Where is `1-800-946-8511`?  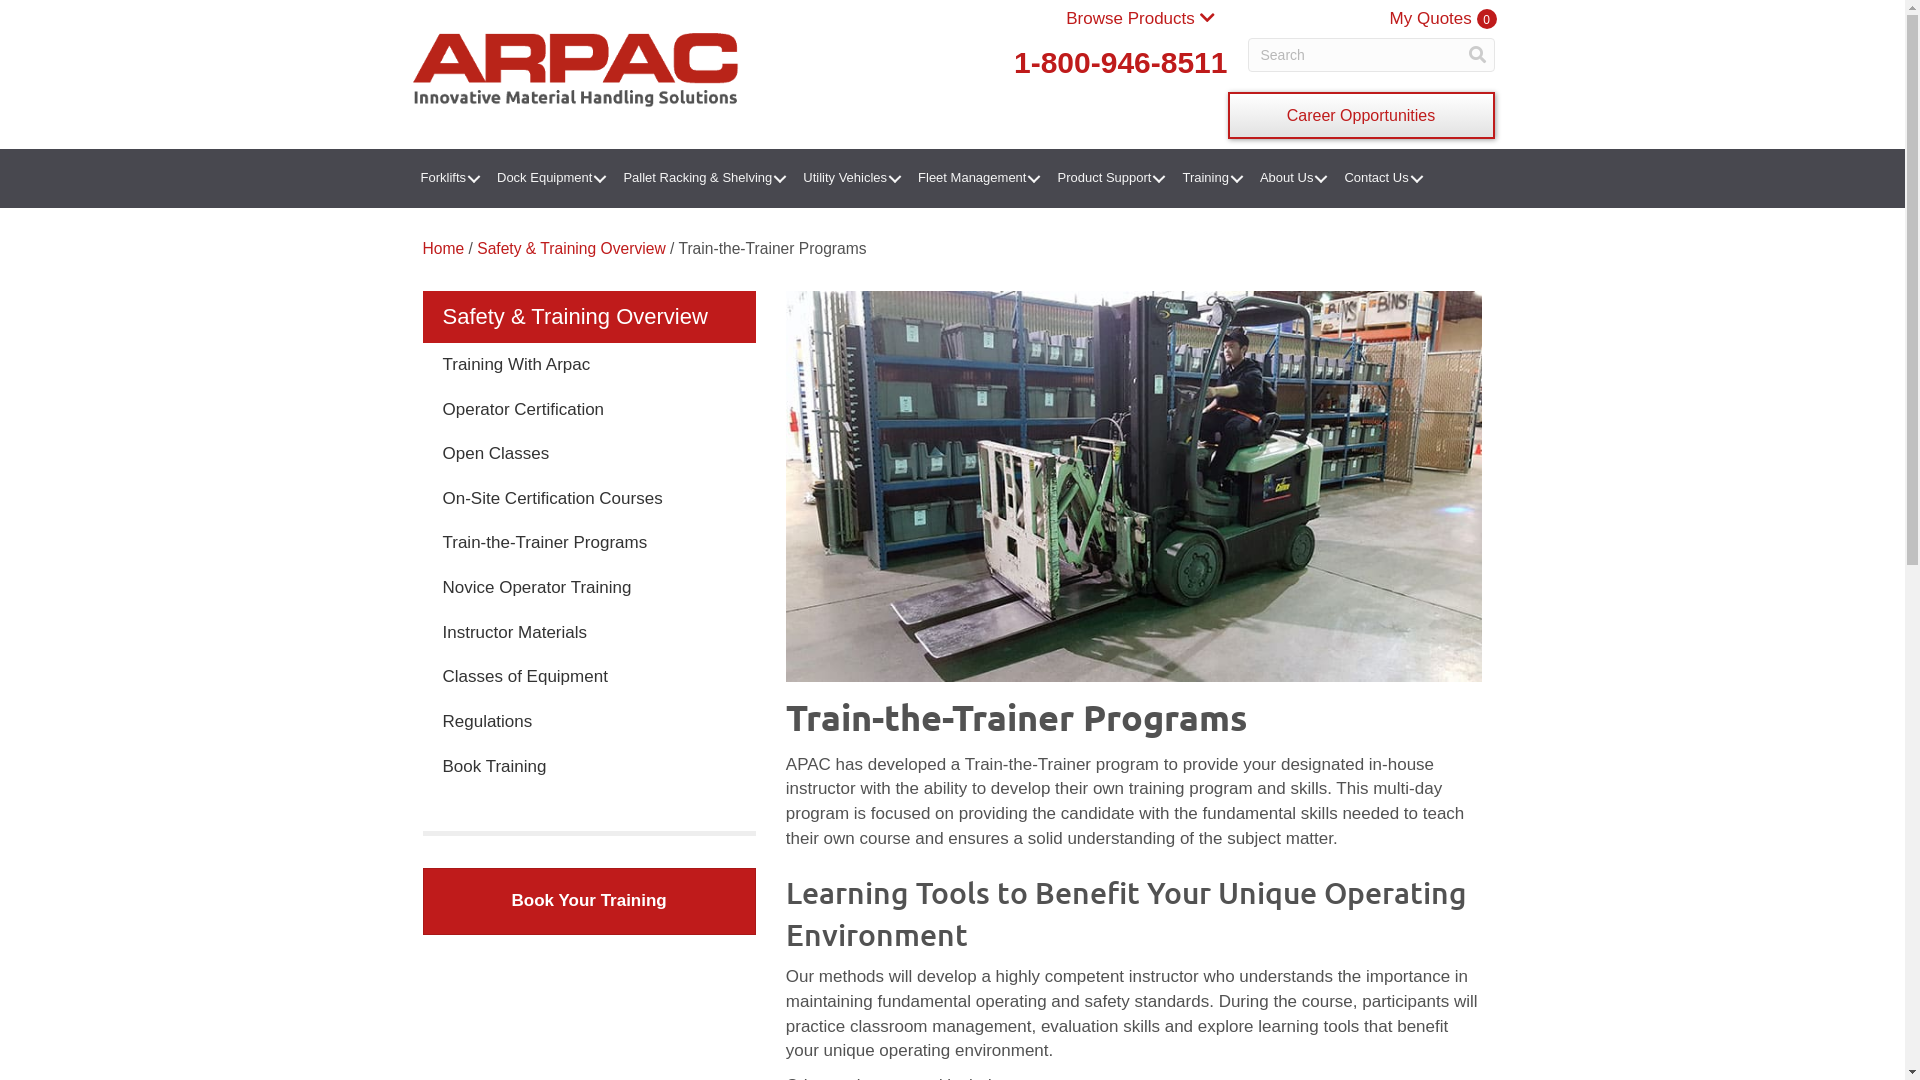
1-800-946-8511 is located at coordinates (1094, 62).